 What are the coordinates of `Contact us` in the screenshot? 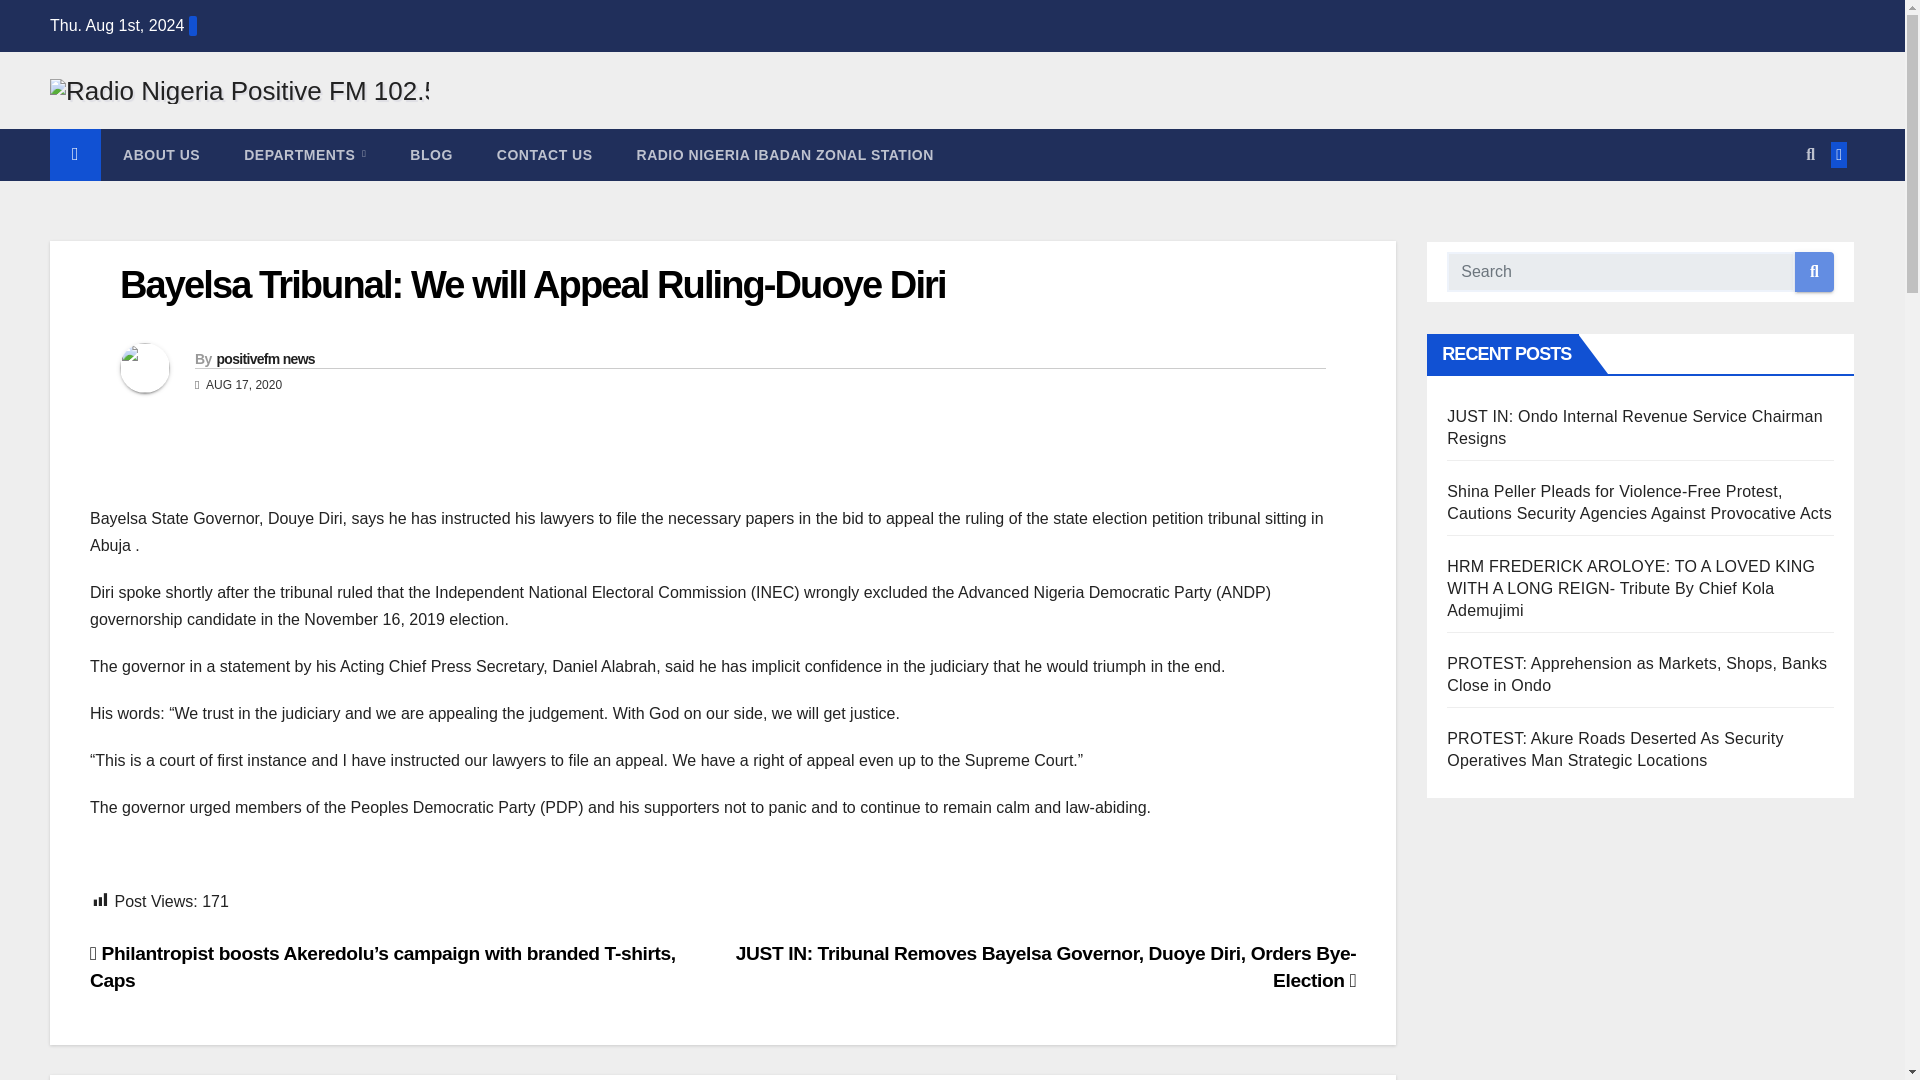 It's located at (544, 154).